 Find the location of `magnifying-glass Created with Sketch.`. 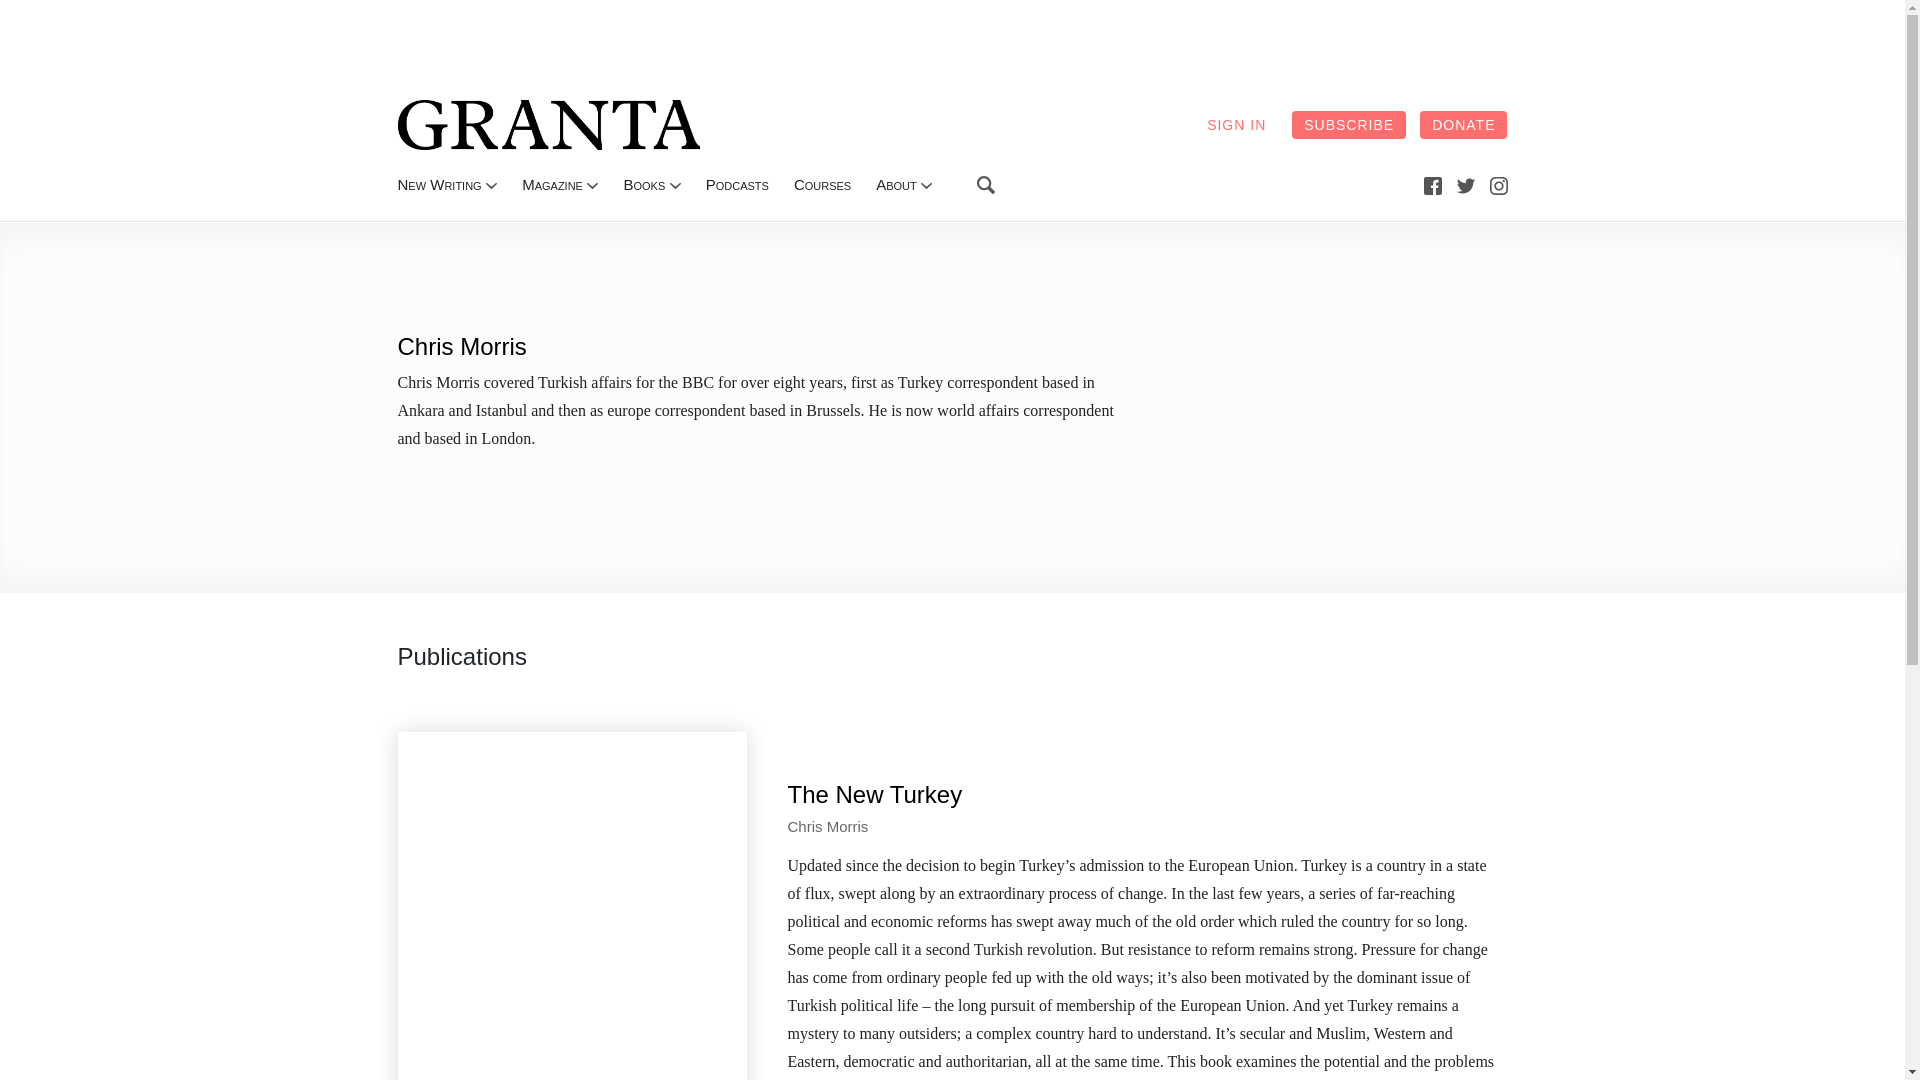

magnifying-glass Created with Sketch. is located at coordinates (986, 185).